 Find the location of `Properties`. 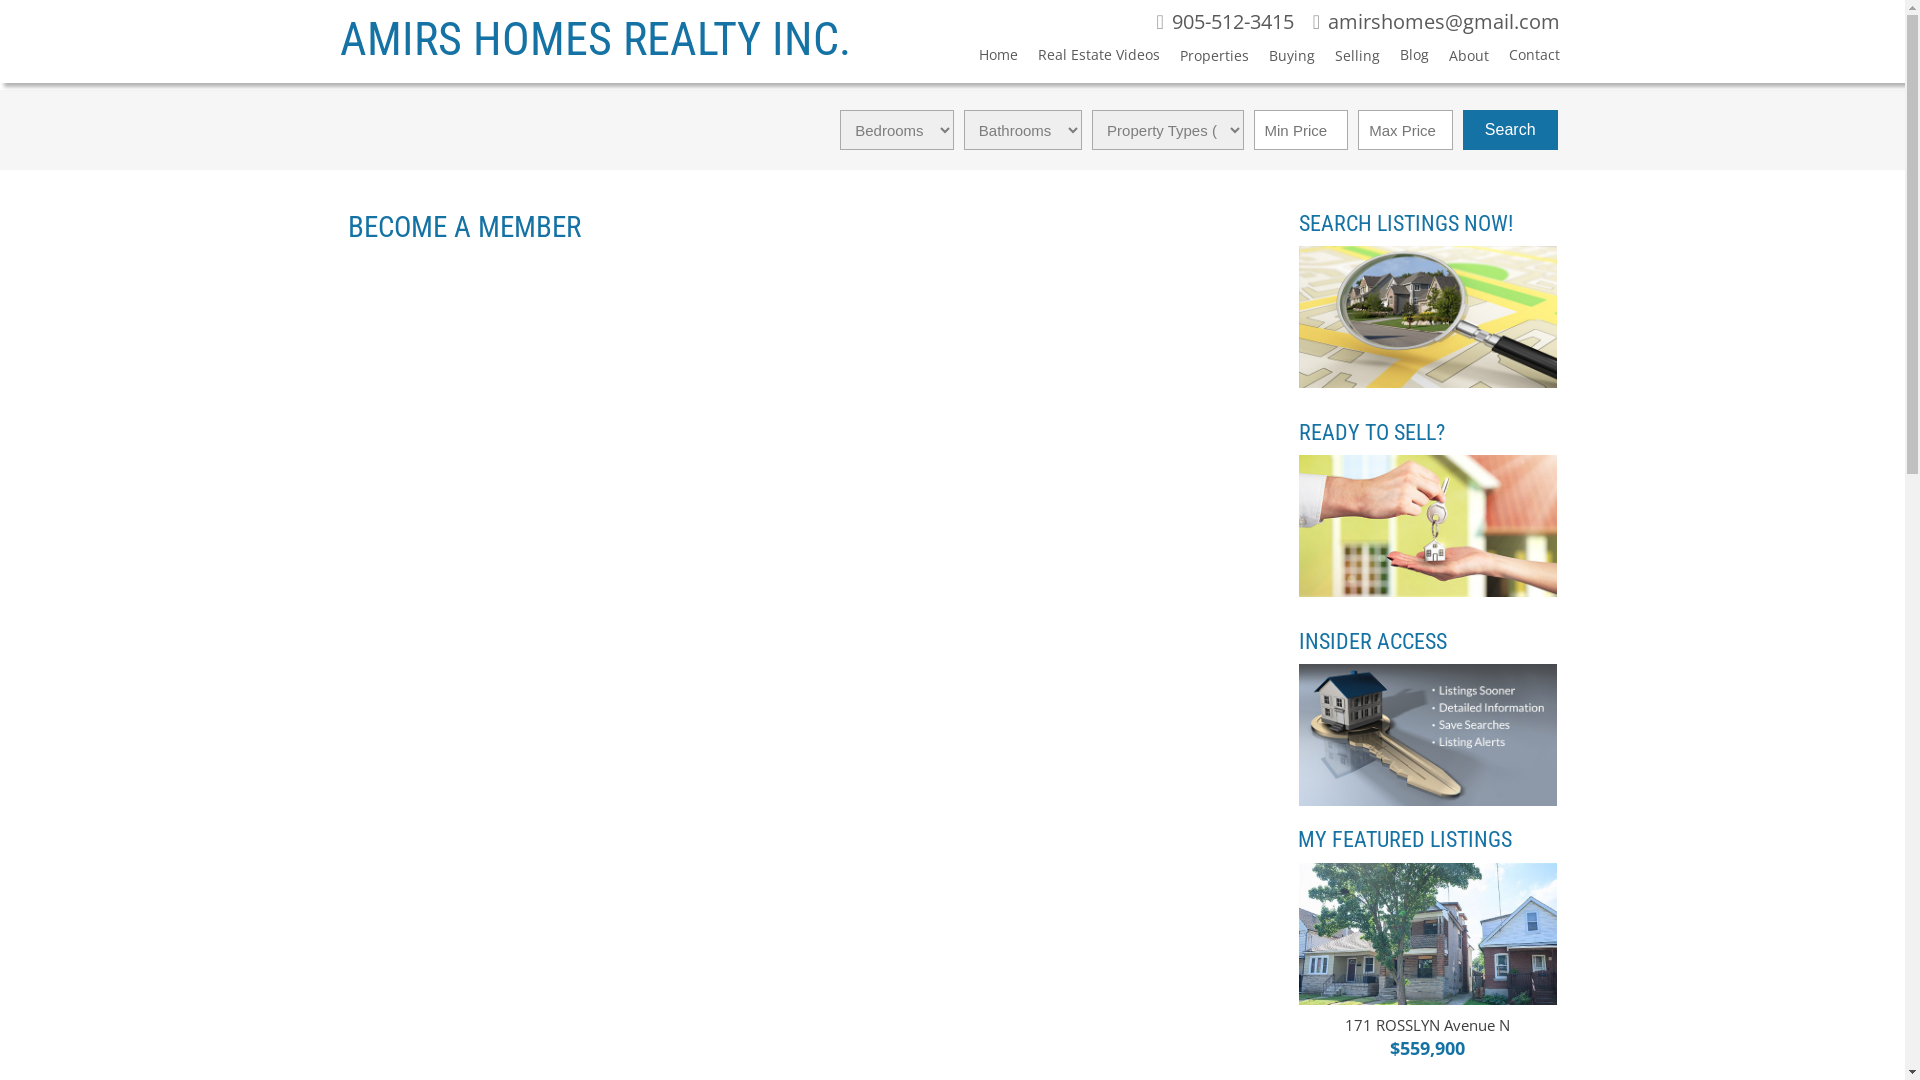

Properties is located at coordinates (1204, 60).